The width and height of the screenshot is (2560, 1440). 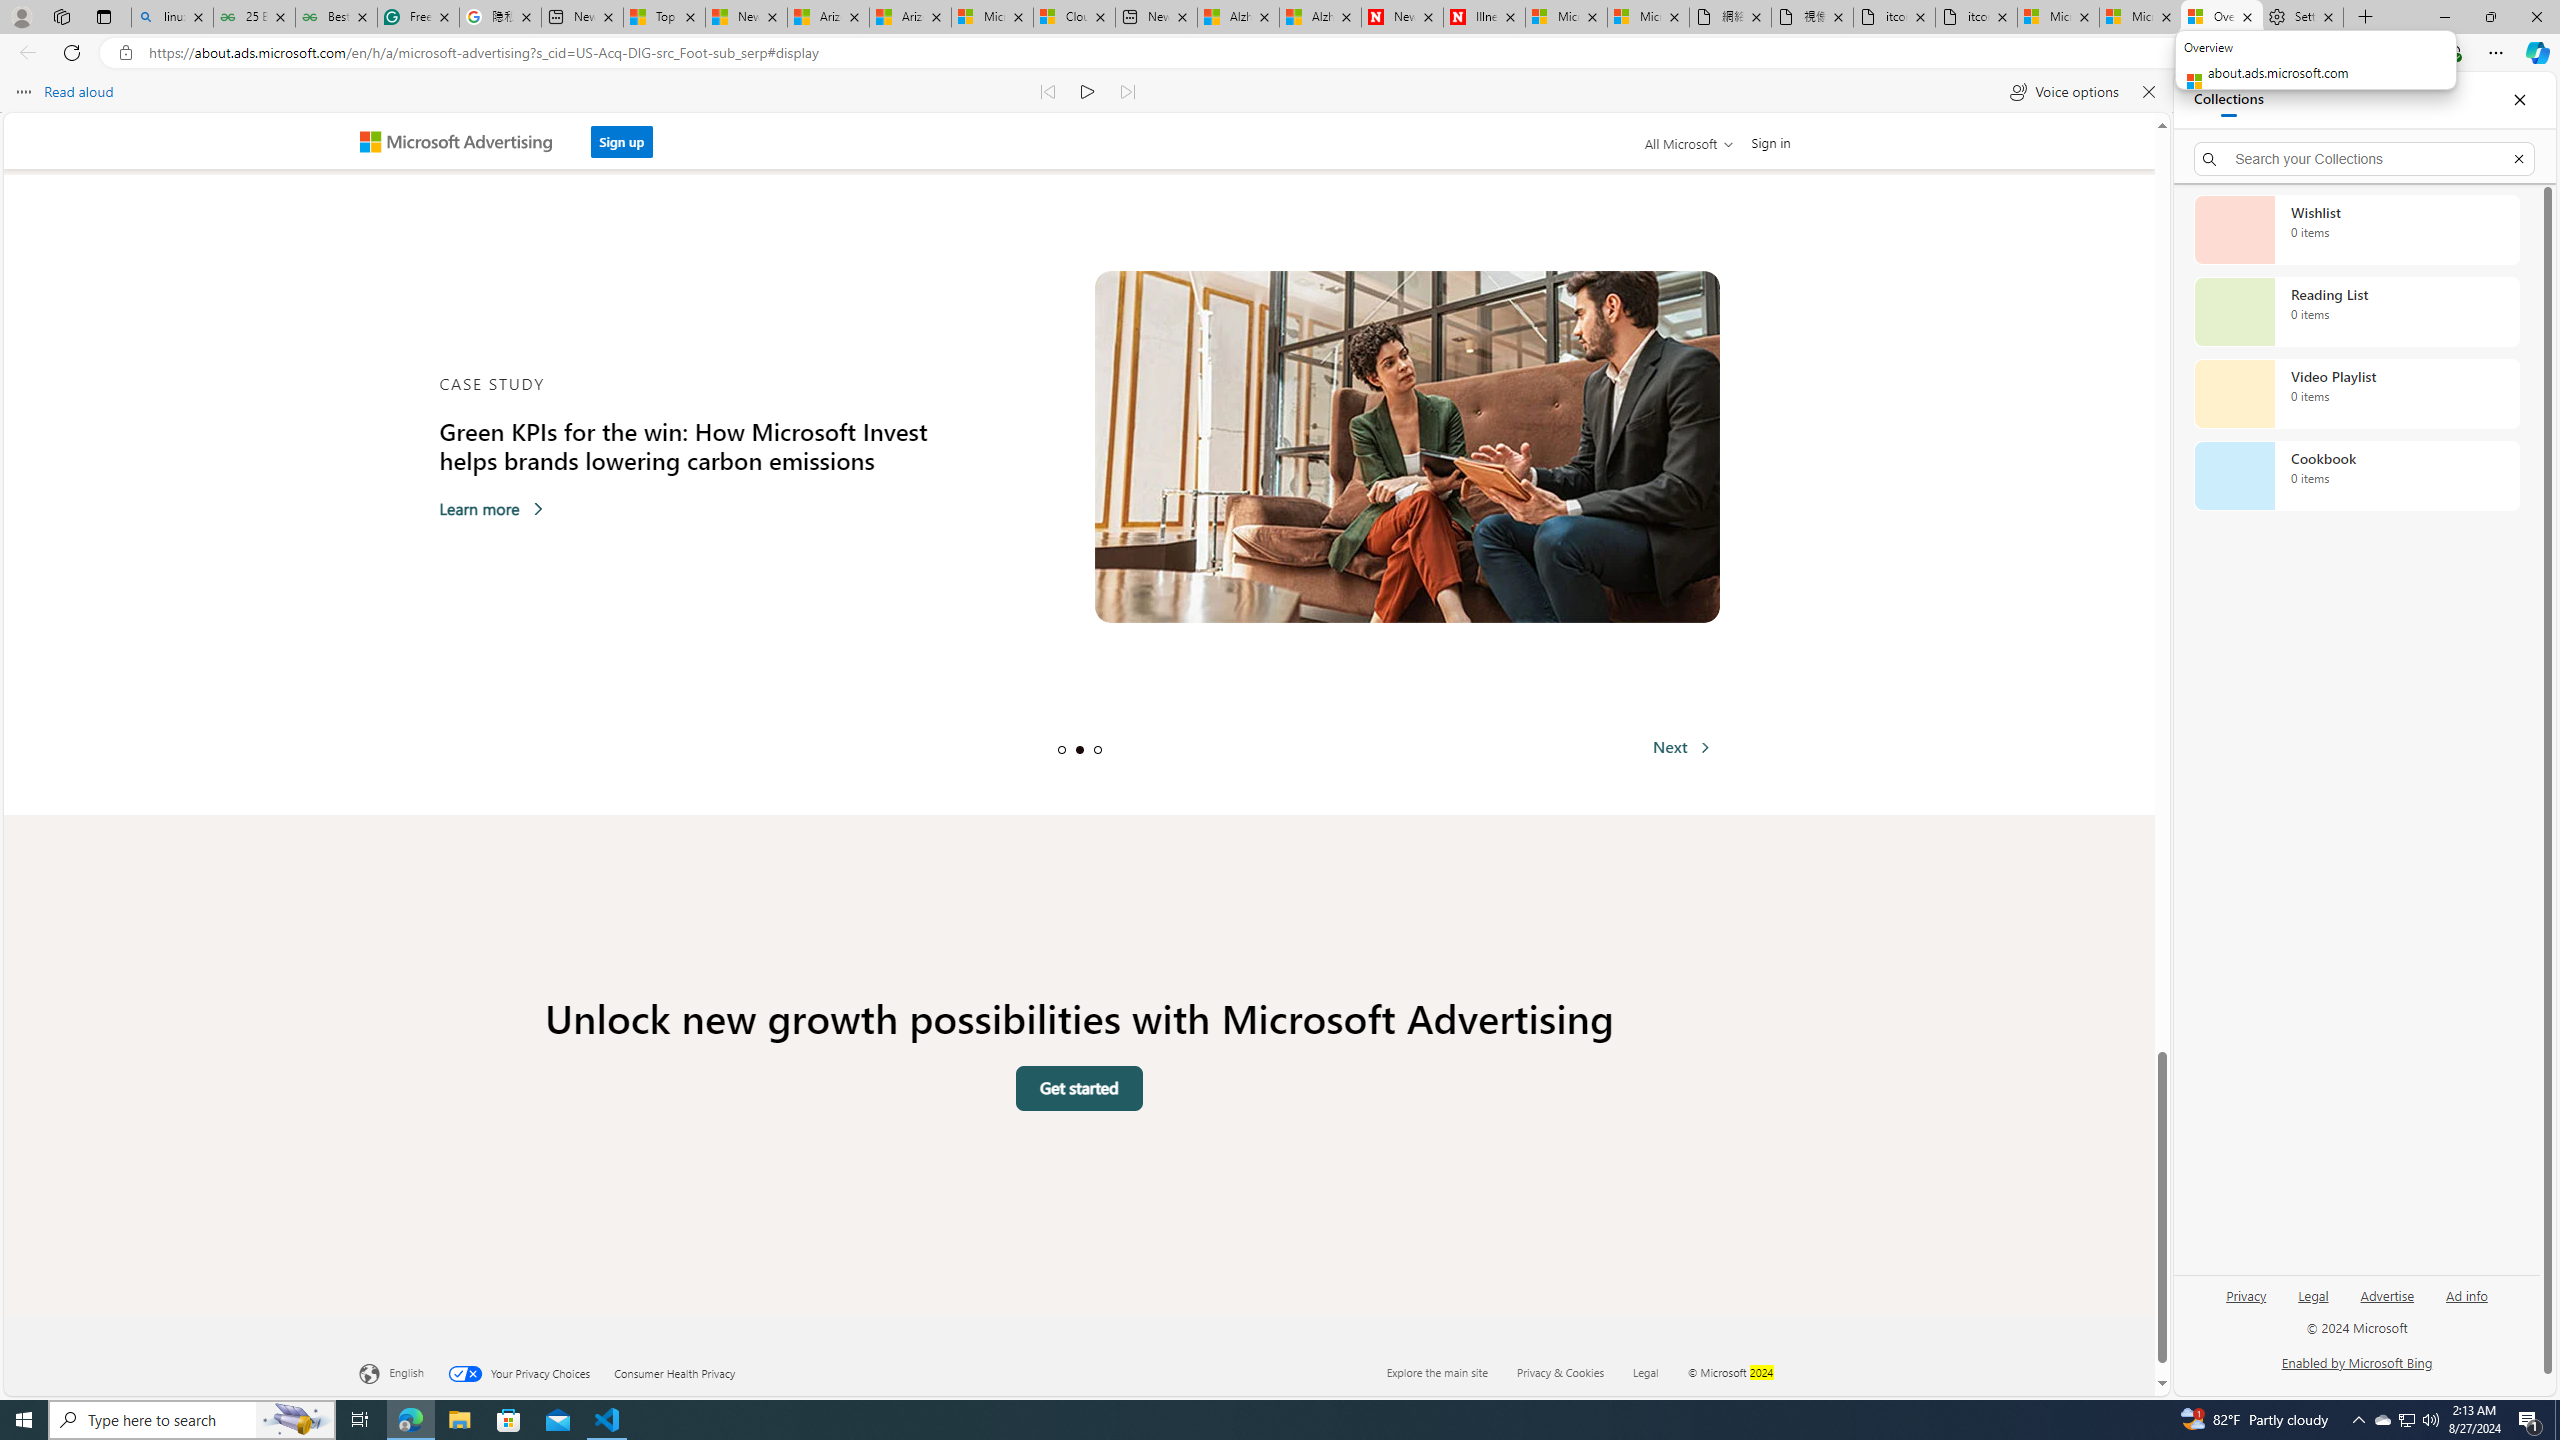 What do you see at coordinates (2518, 158) in the screenshot?
I see `Exit search` at bounding box center [2518, 158].